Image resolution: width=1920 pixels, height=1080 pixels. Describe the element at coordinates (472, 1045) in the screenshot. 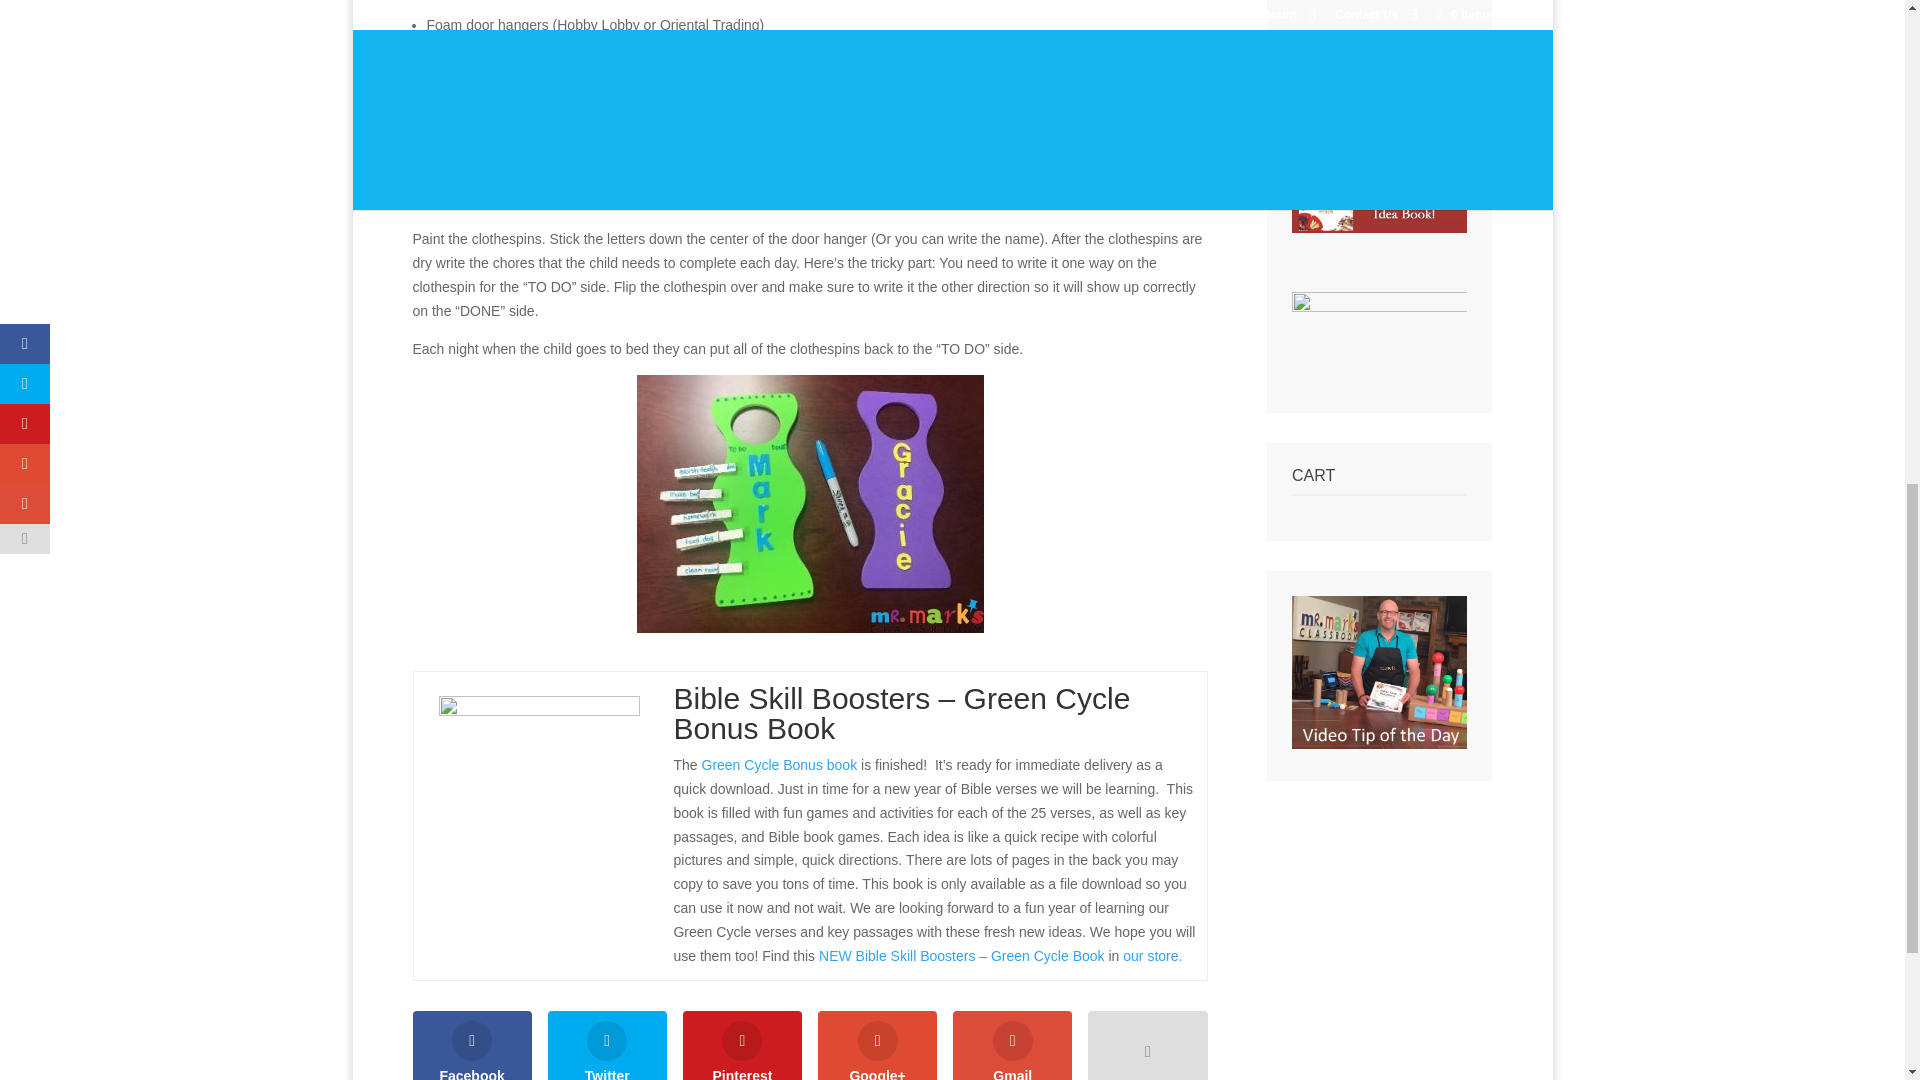

I see `Facebook` at that location.